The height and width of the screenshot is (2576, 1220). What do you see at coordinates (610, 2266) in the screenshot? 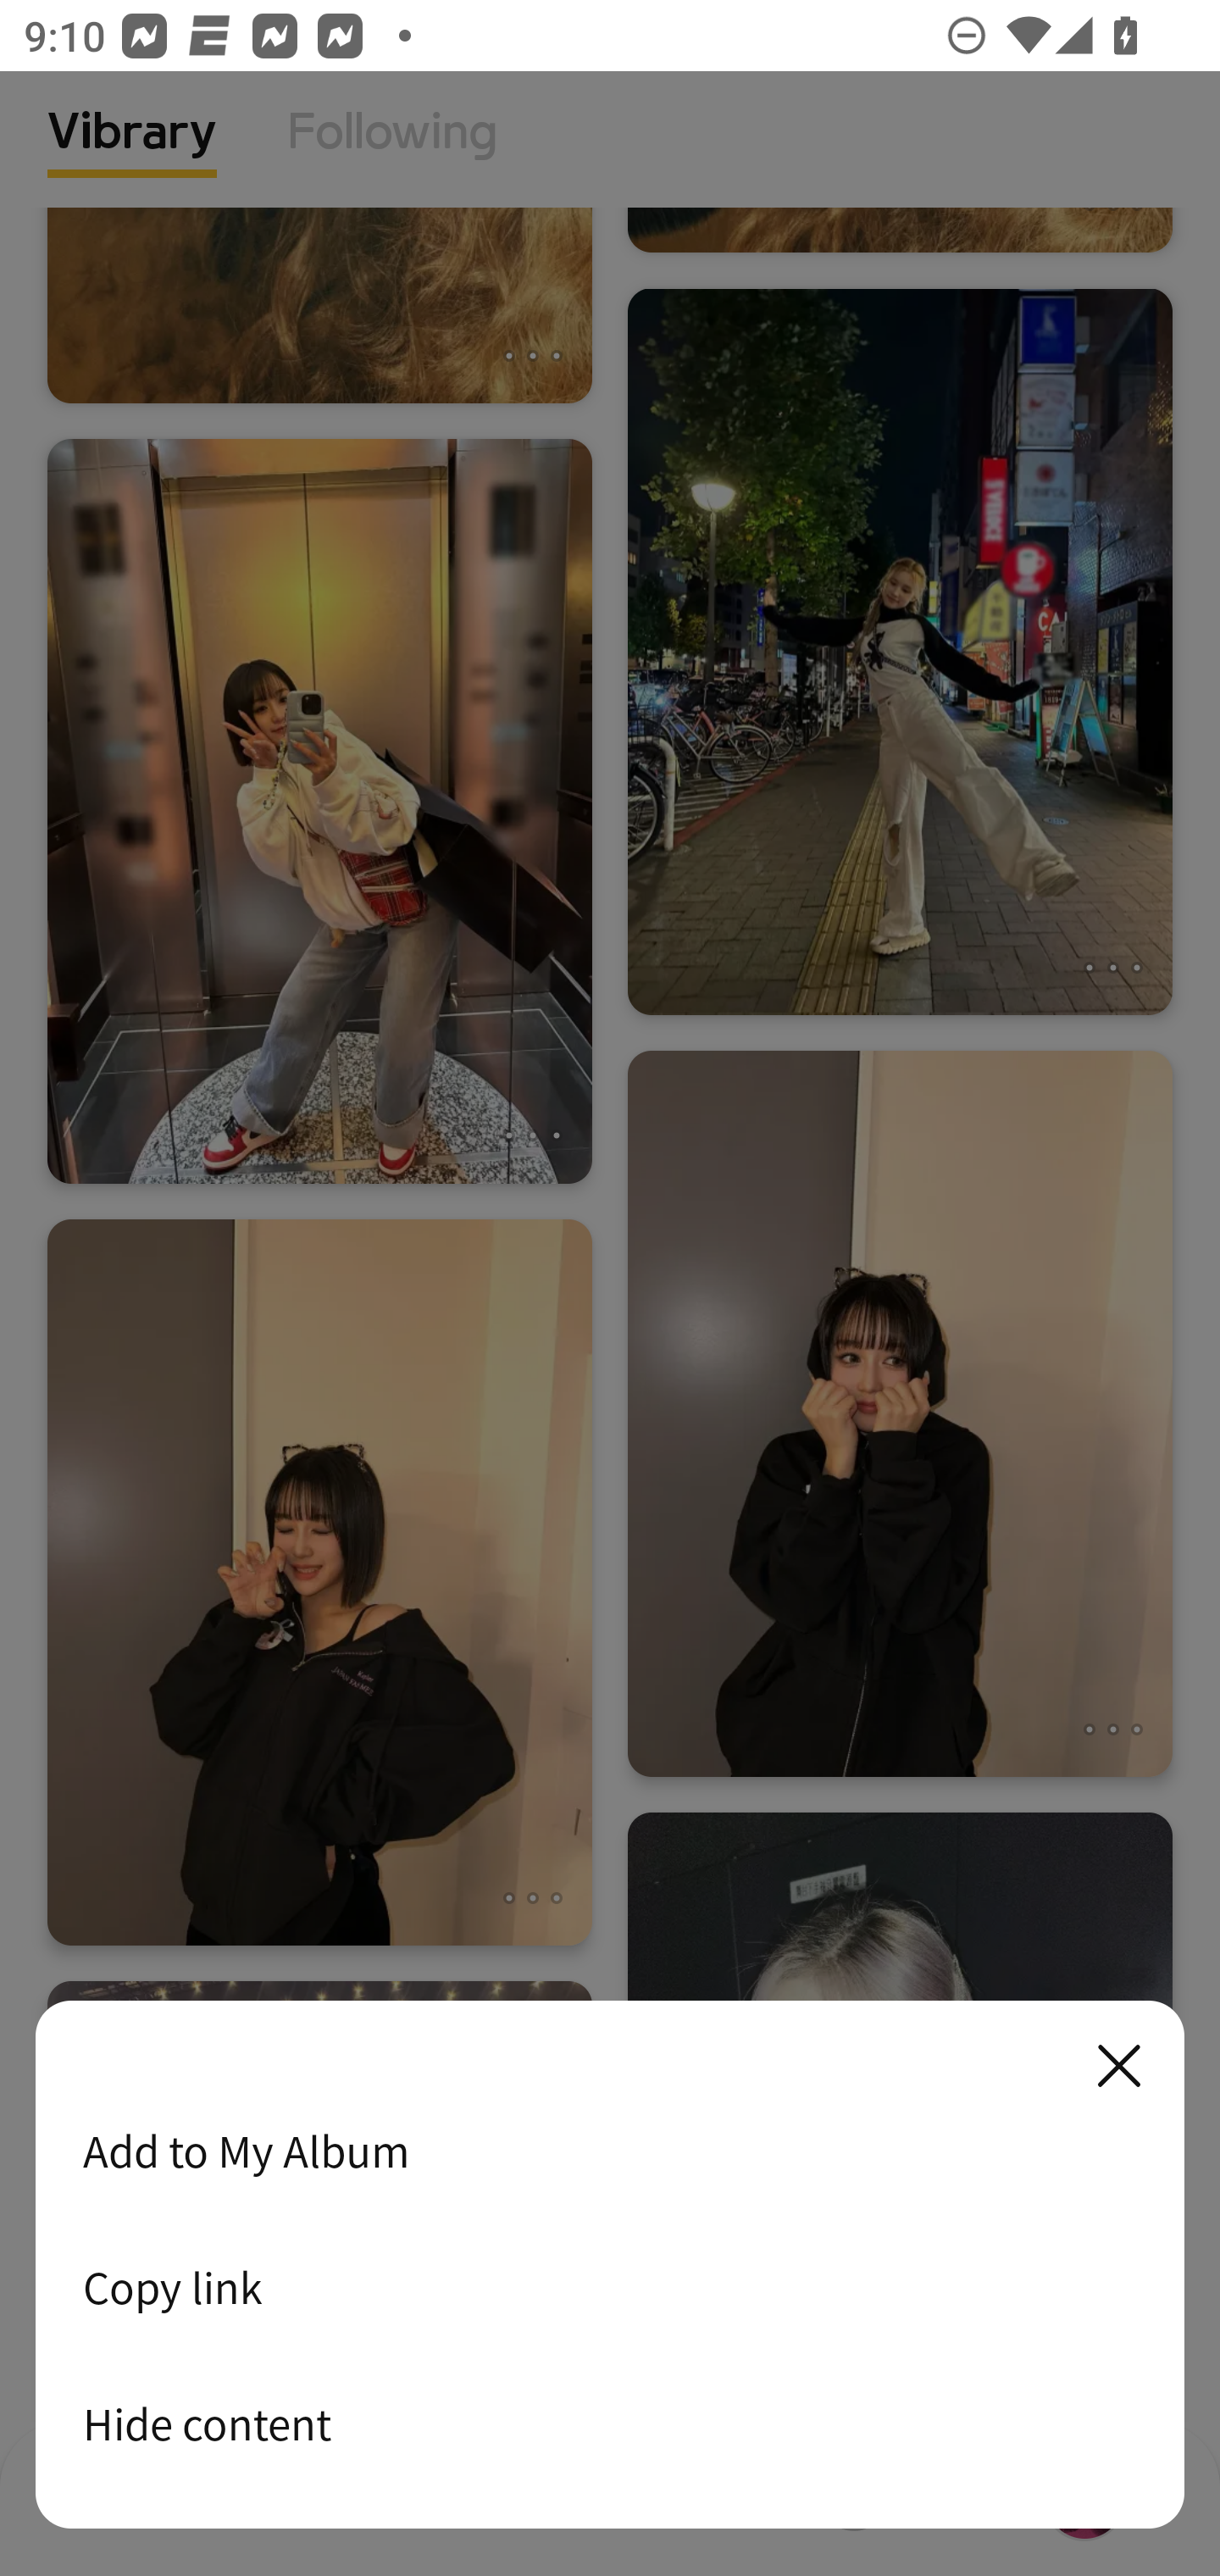
I see `Add to My Album Copy link Hide content` at bounding box center [610, 2266].